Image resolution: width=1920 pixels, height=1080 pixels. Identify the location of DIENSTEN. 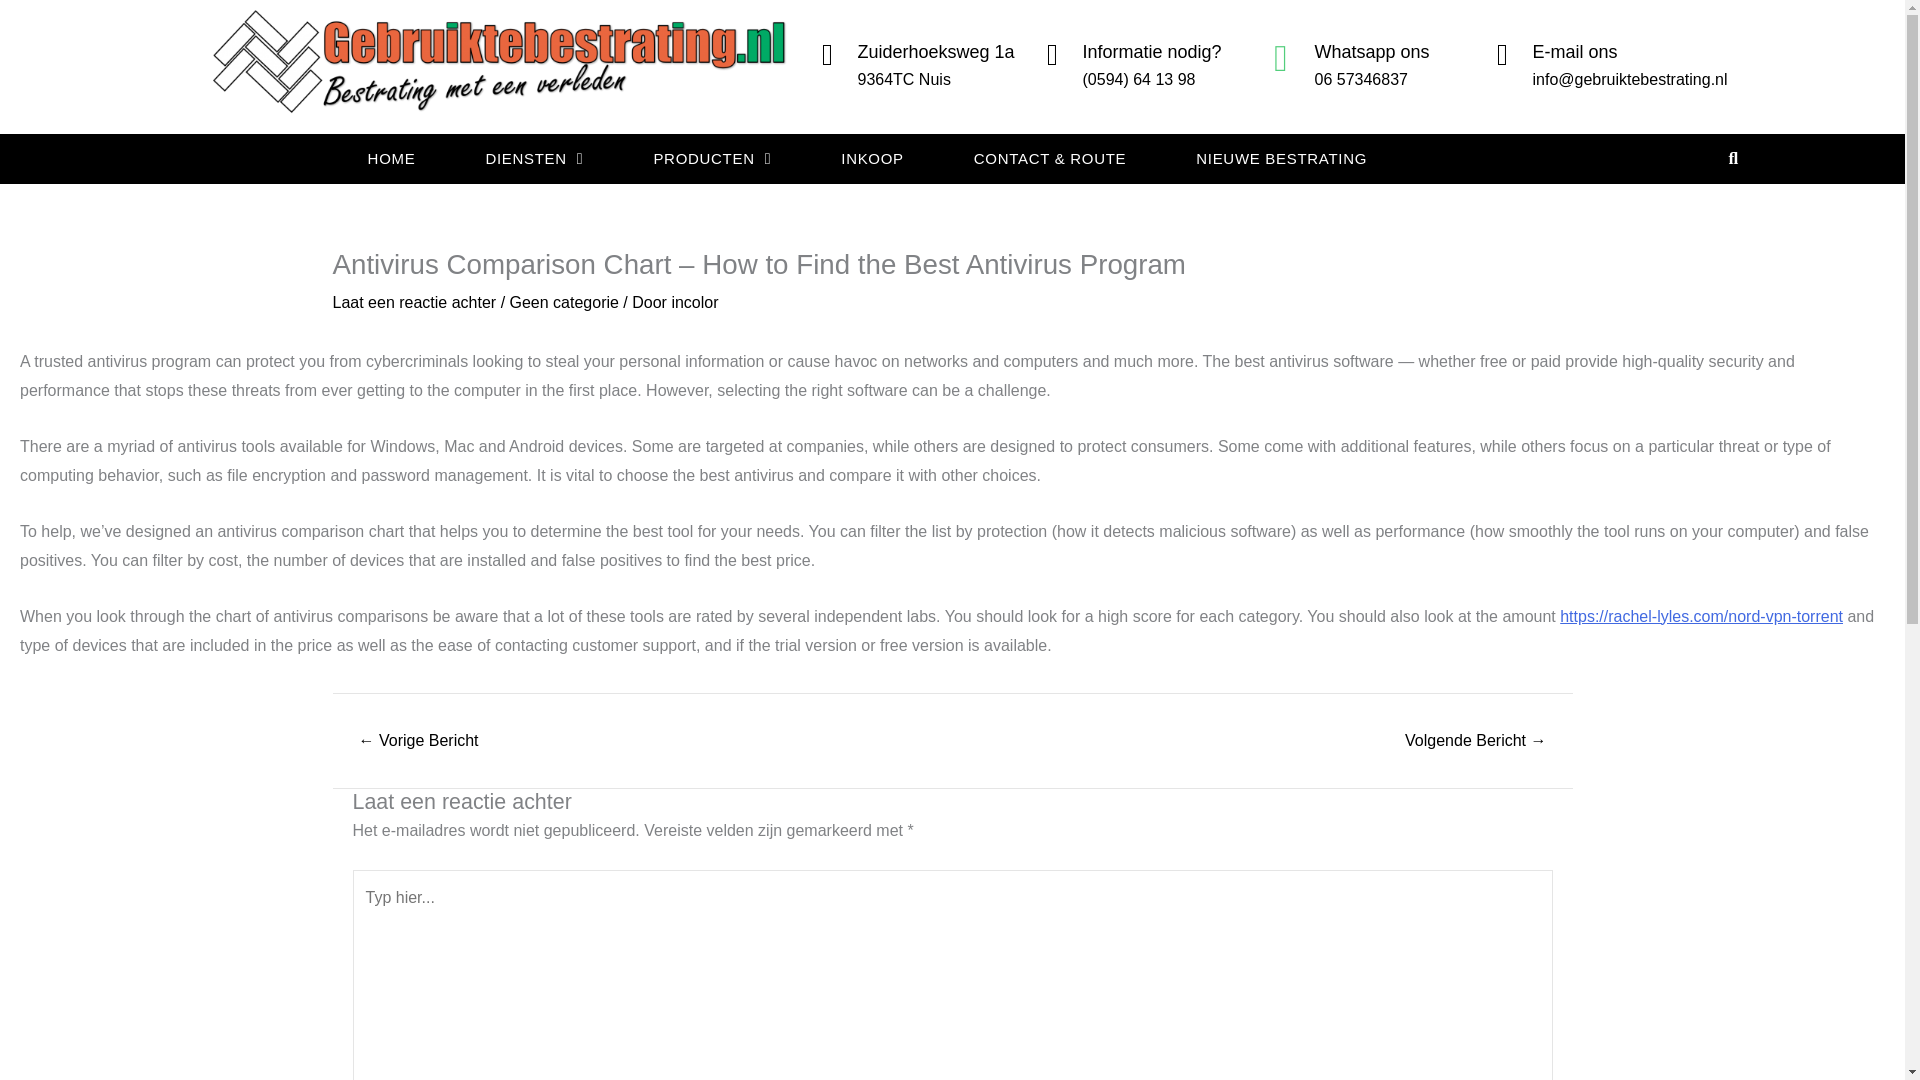
(534, 159).